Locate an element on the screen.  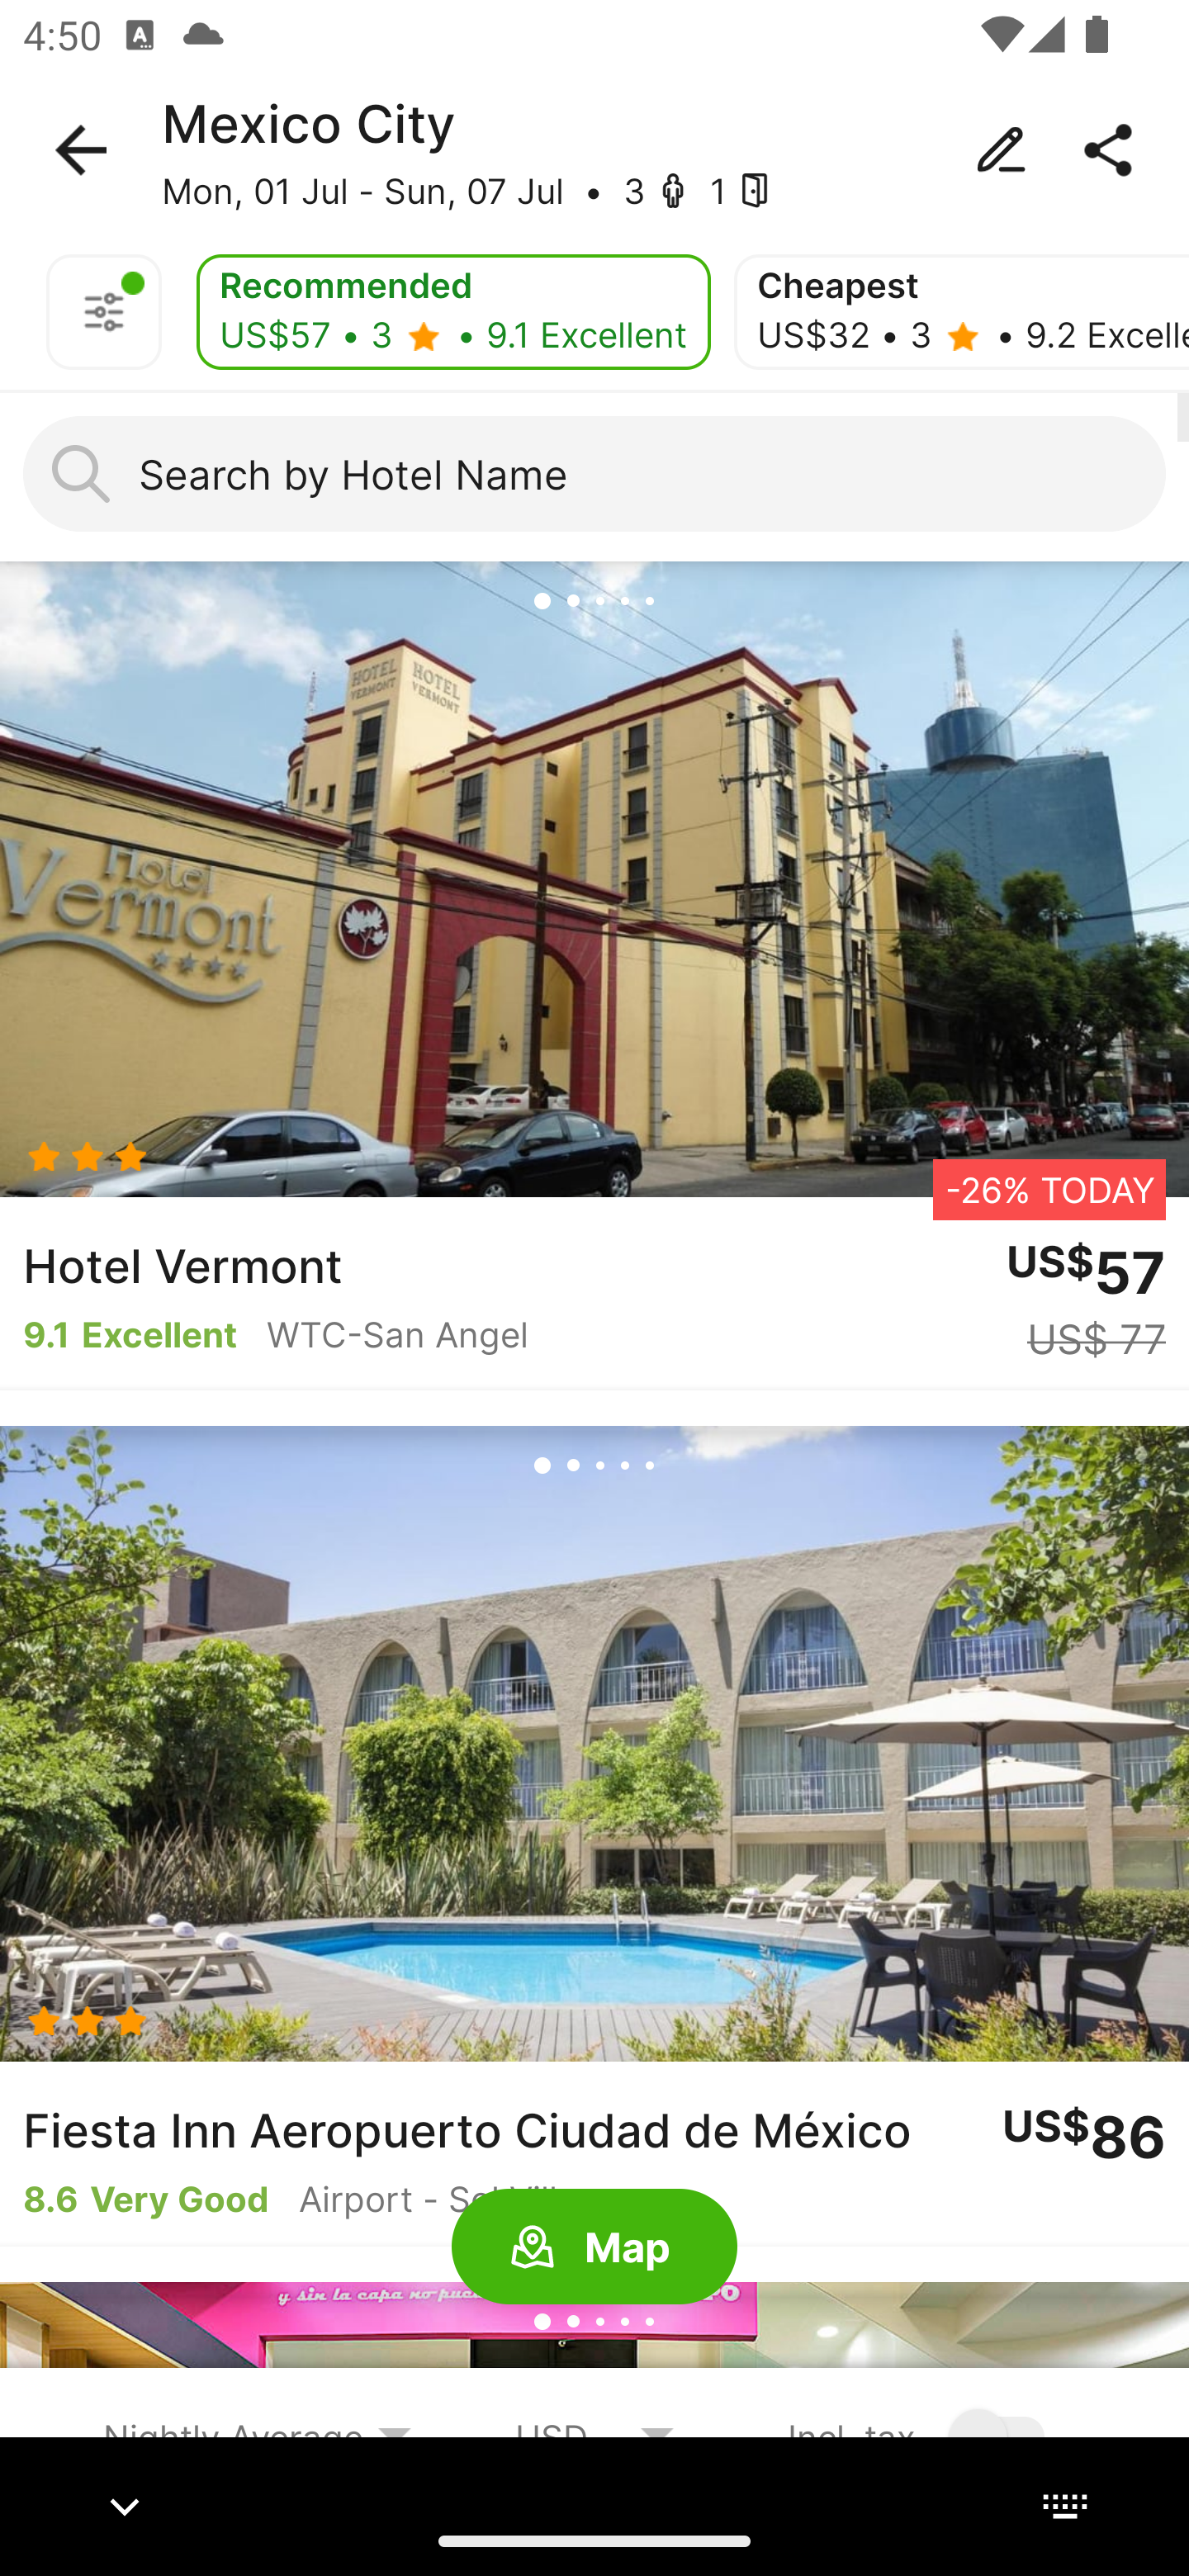
Cheapest US$32  • 3 - • 9.2 Excellent is located at coordinates (961, 312).